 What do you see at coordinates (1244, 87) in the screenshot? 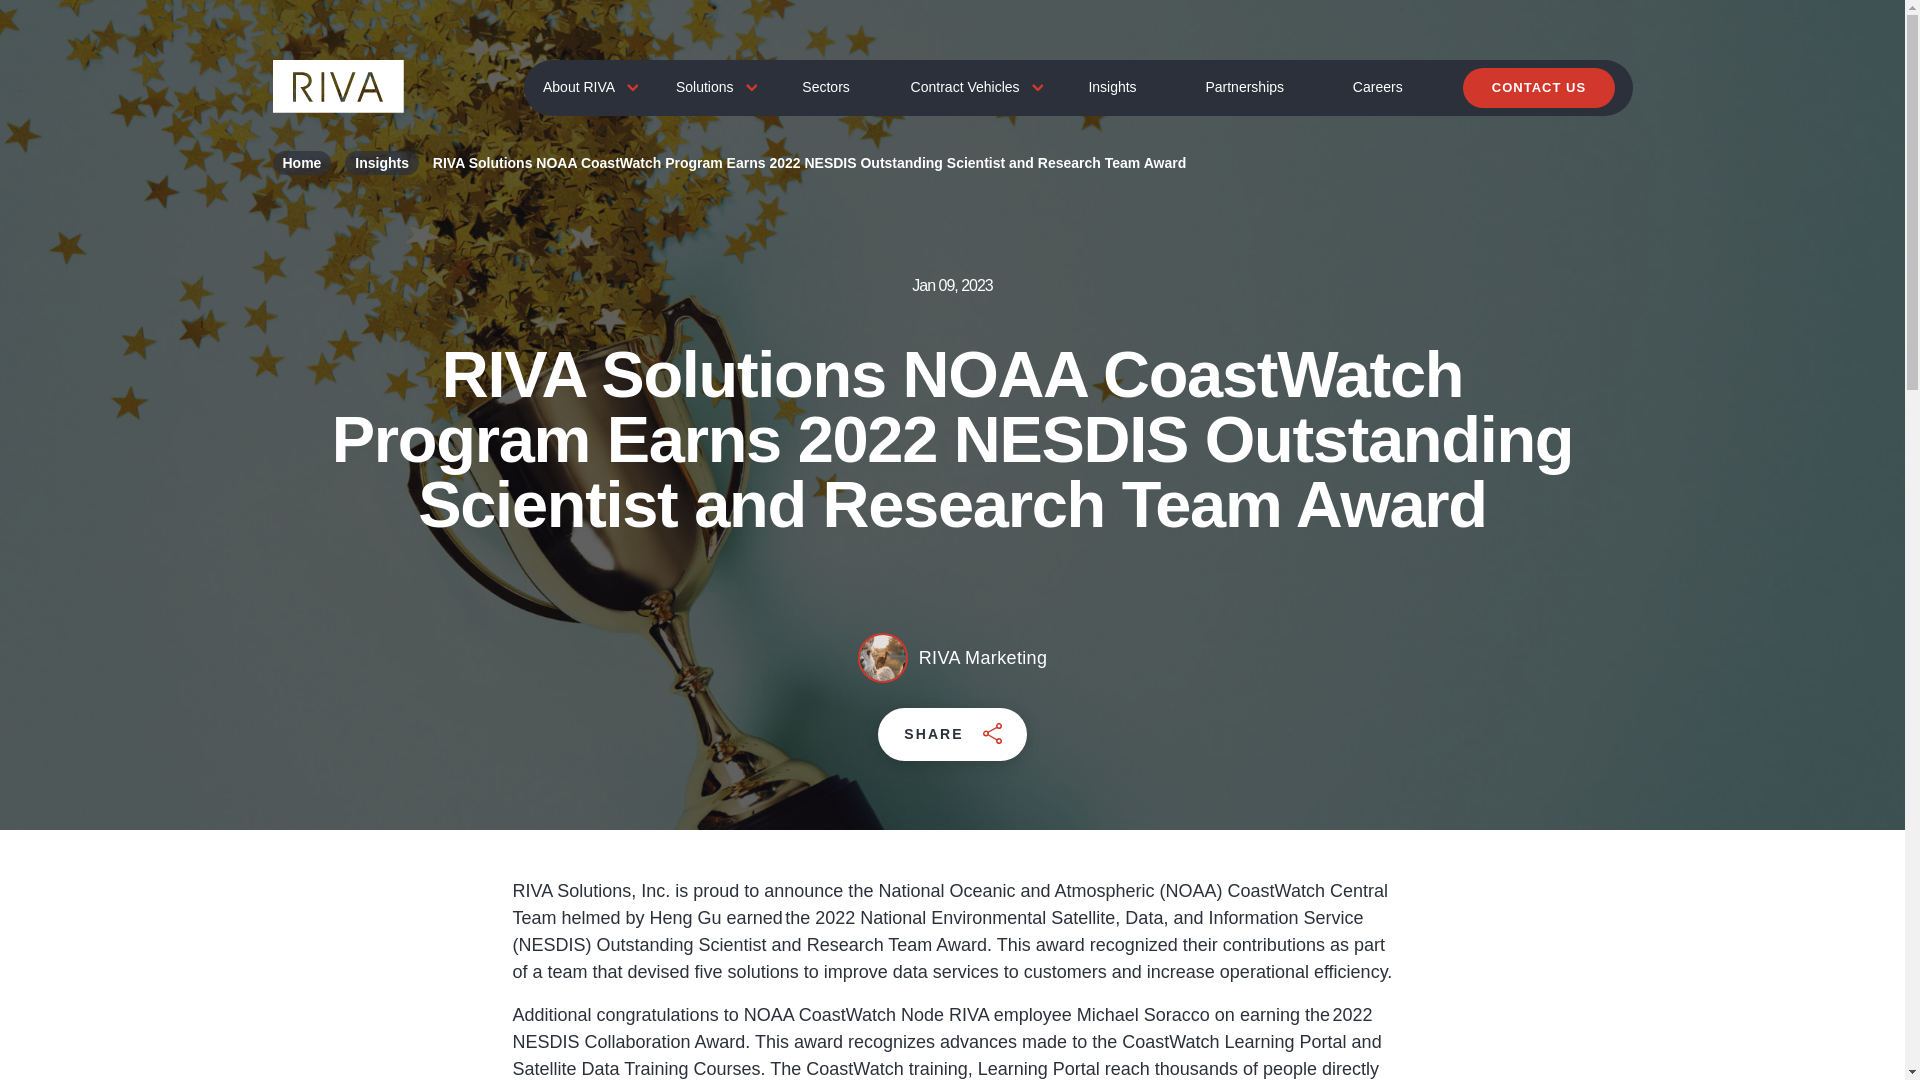
I see `Partnerships` at bounding box center [1244, 87].